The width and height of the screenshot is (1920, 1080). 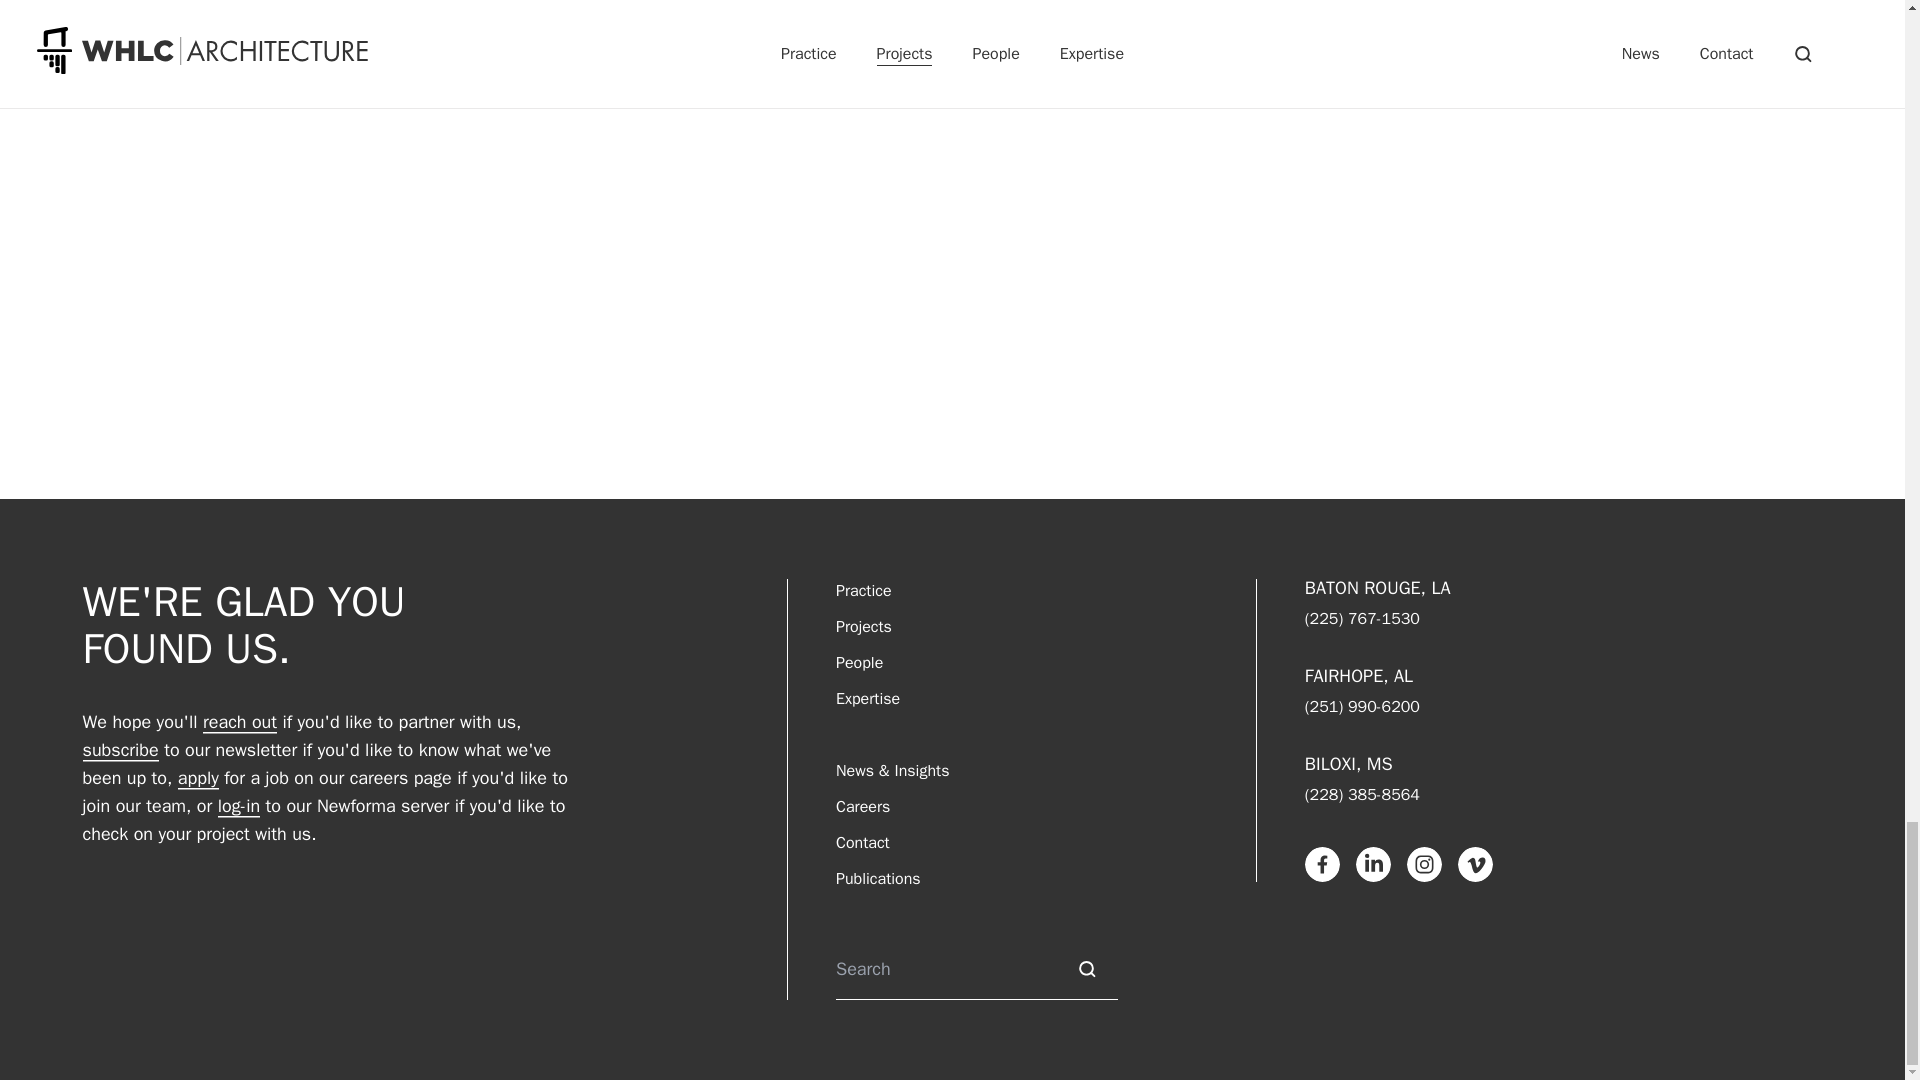 I want to click on Projects, so click(x=864, y=626).